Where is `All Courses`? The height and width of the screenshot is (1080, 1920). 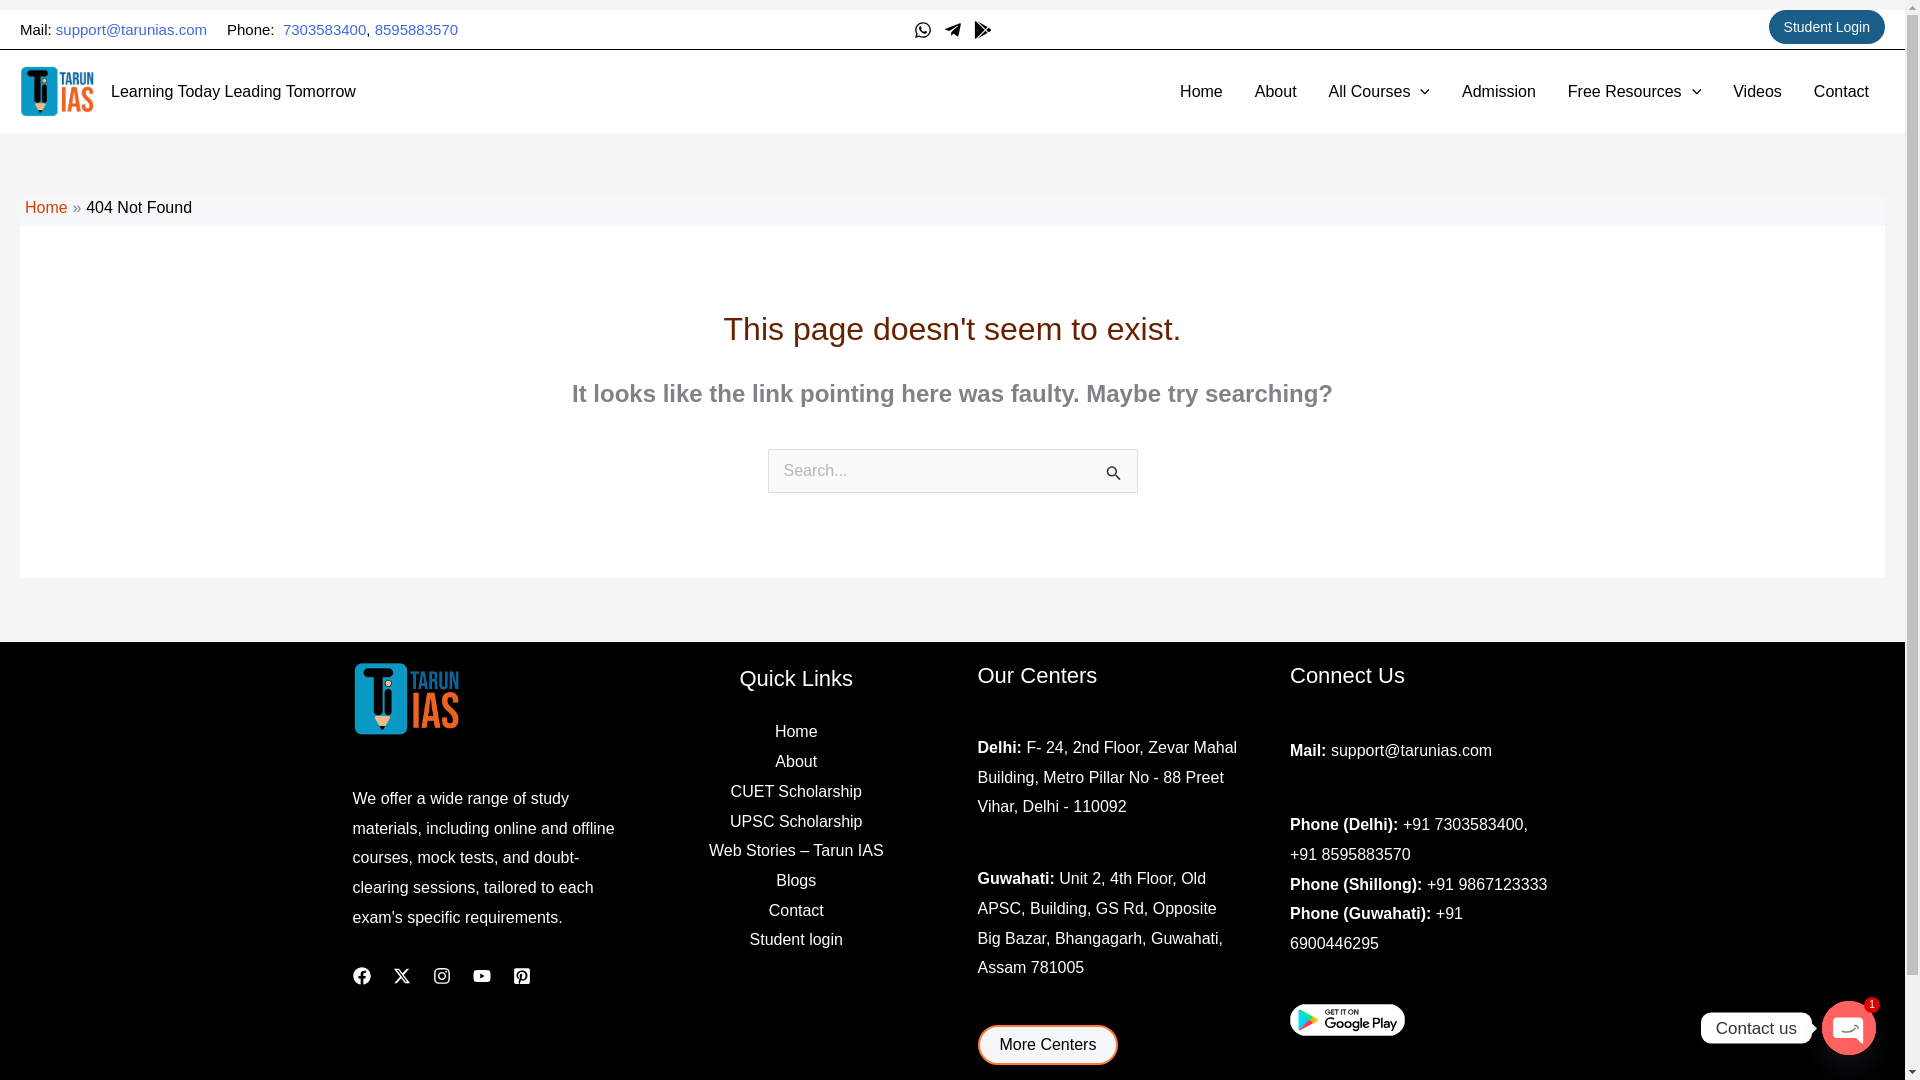
All Courses is located at coordinates (1379, 91).